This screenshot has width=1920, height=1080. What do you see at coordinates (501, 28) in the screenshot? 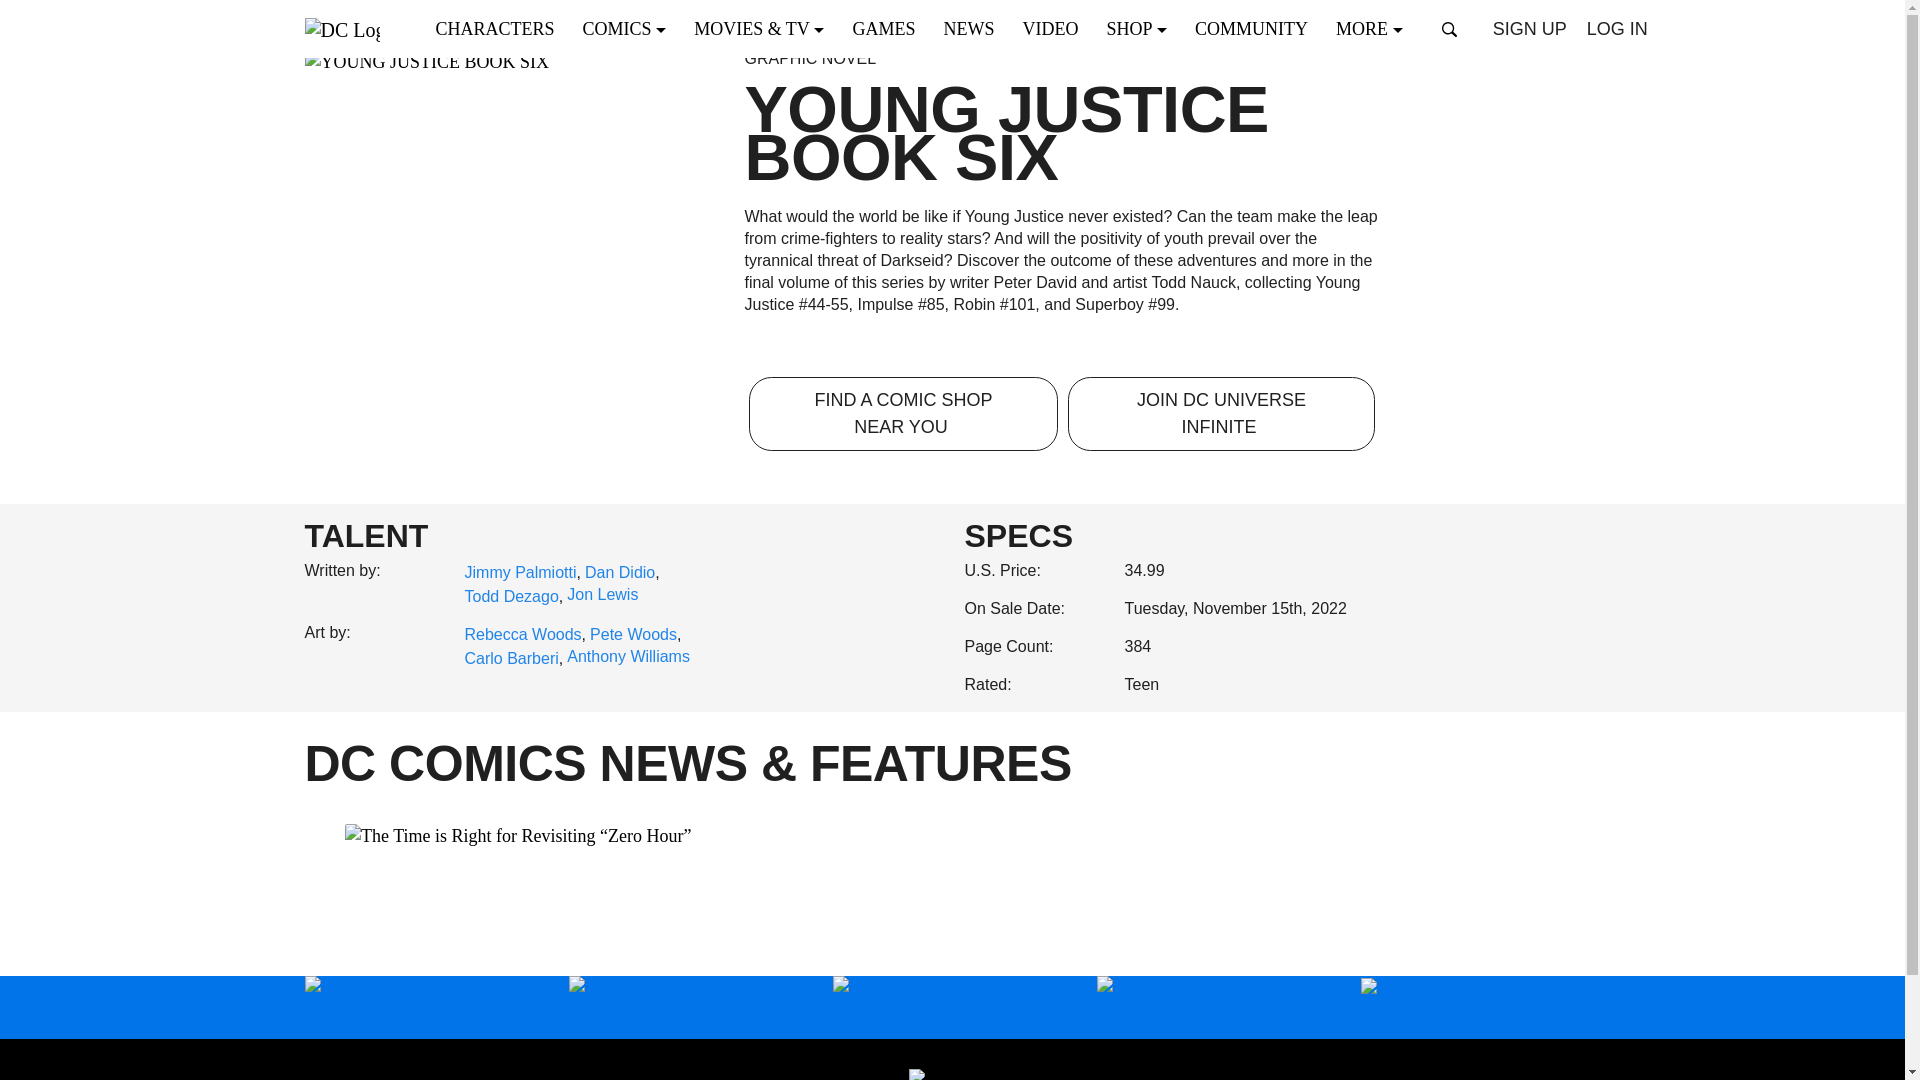
I see `CHARACTERS` at bounding box center [501, 28].